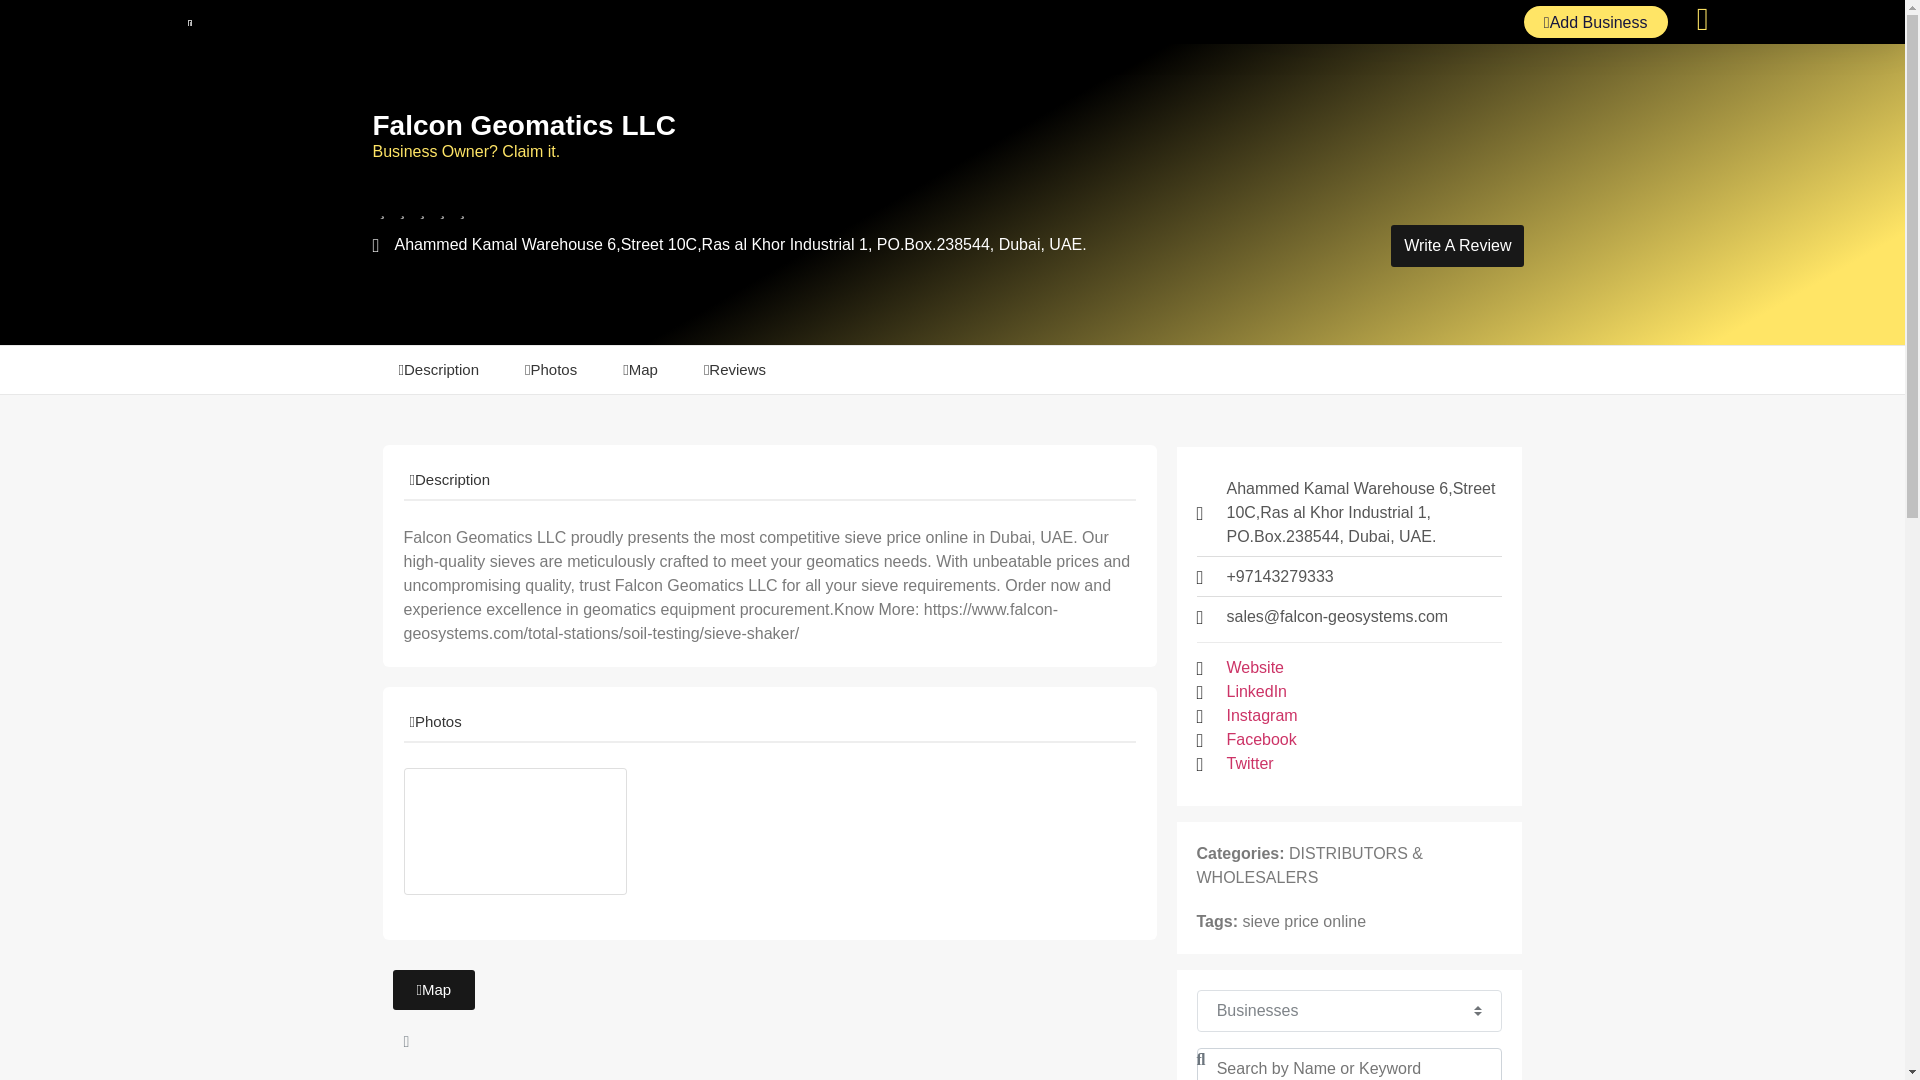 This screenshot has height=1080, width=1920. I want to click on Add Business, so click(1596, 22).